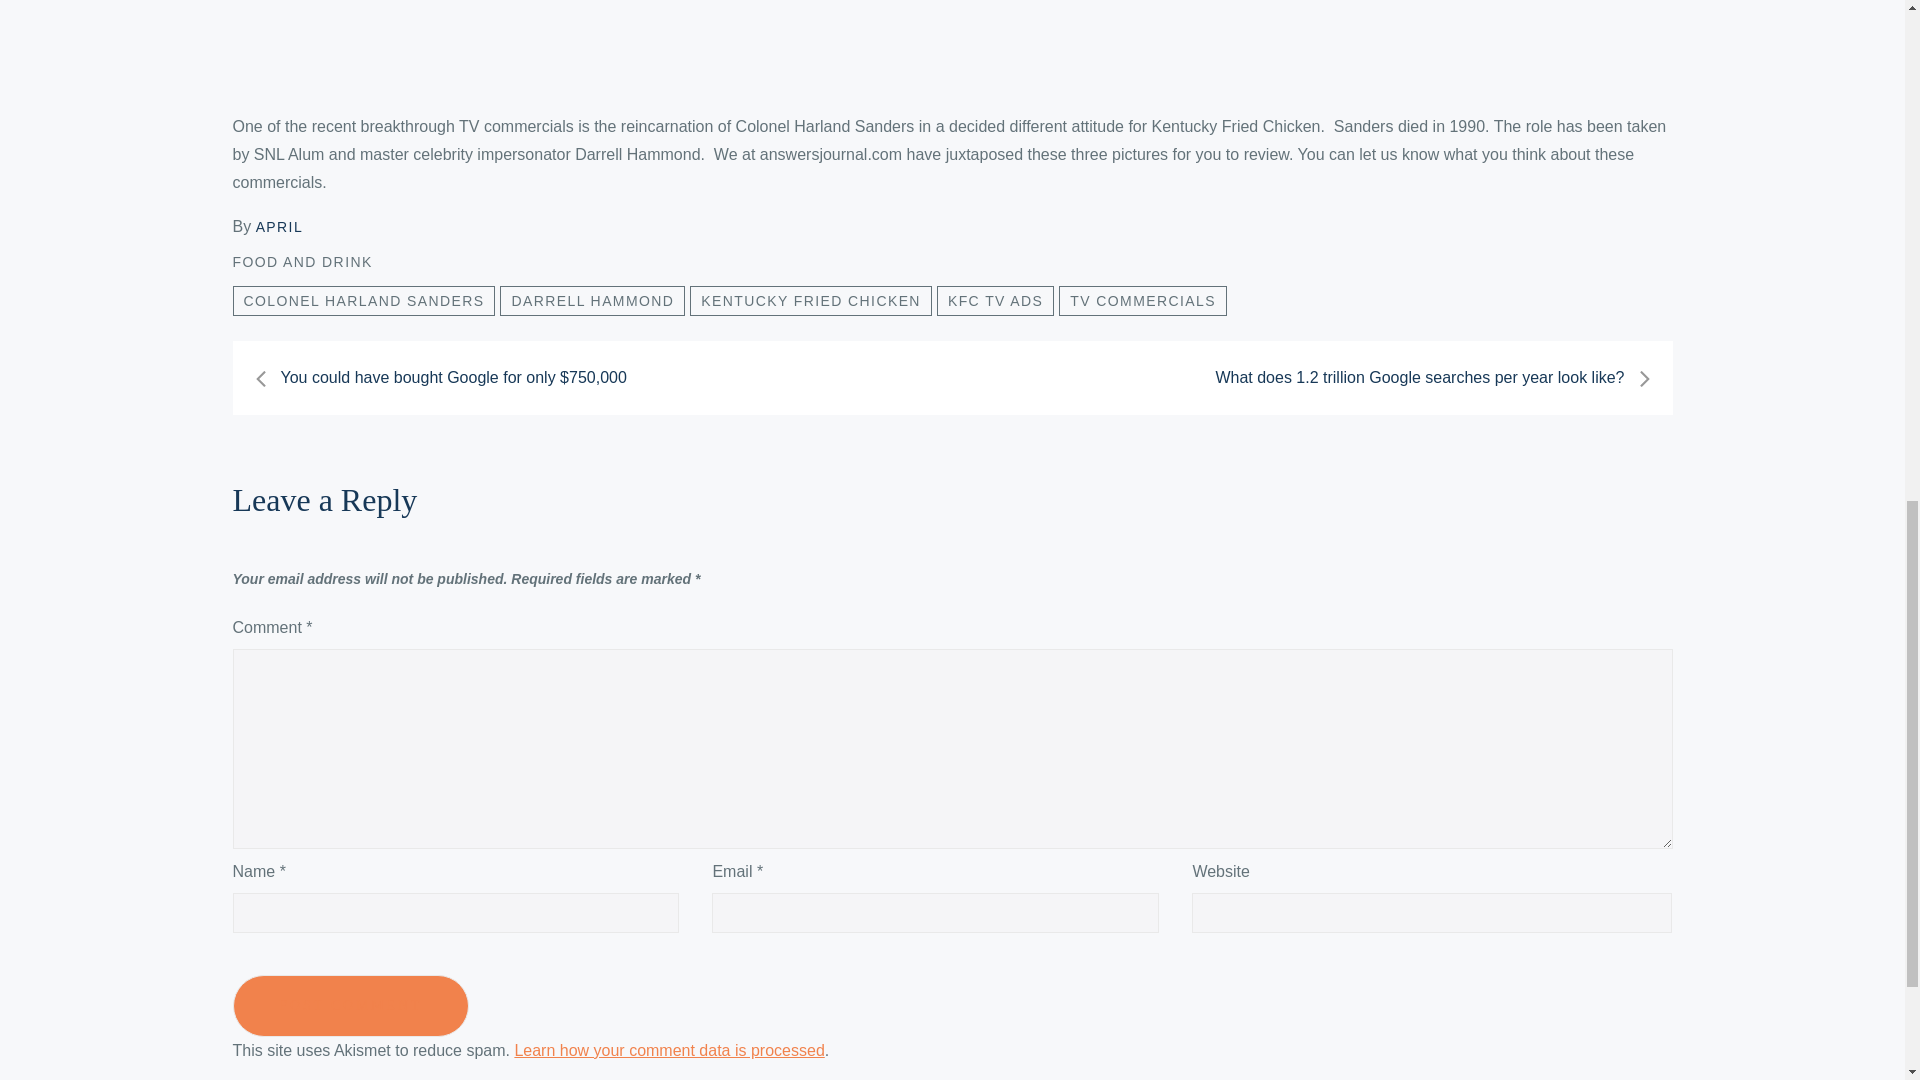  Describe the element at coordinates (350, 1006) in the screenshot. I see `Post Comment` at that location.